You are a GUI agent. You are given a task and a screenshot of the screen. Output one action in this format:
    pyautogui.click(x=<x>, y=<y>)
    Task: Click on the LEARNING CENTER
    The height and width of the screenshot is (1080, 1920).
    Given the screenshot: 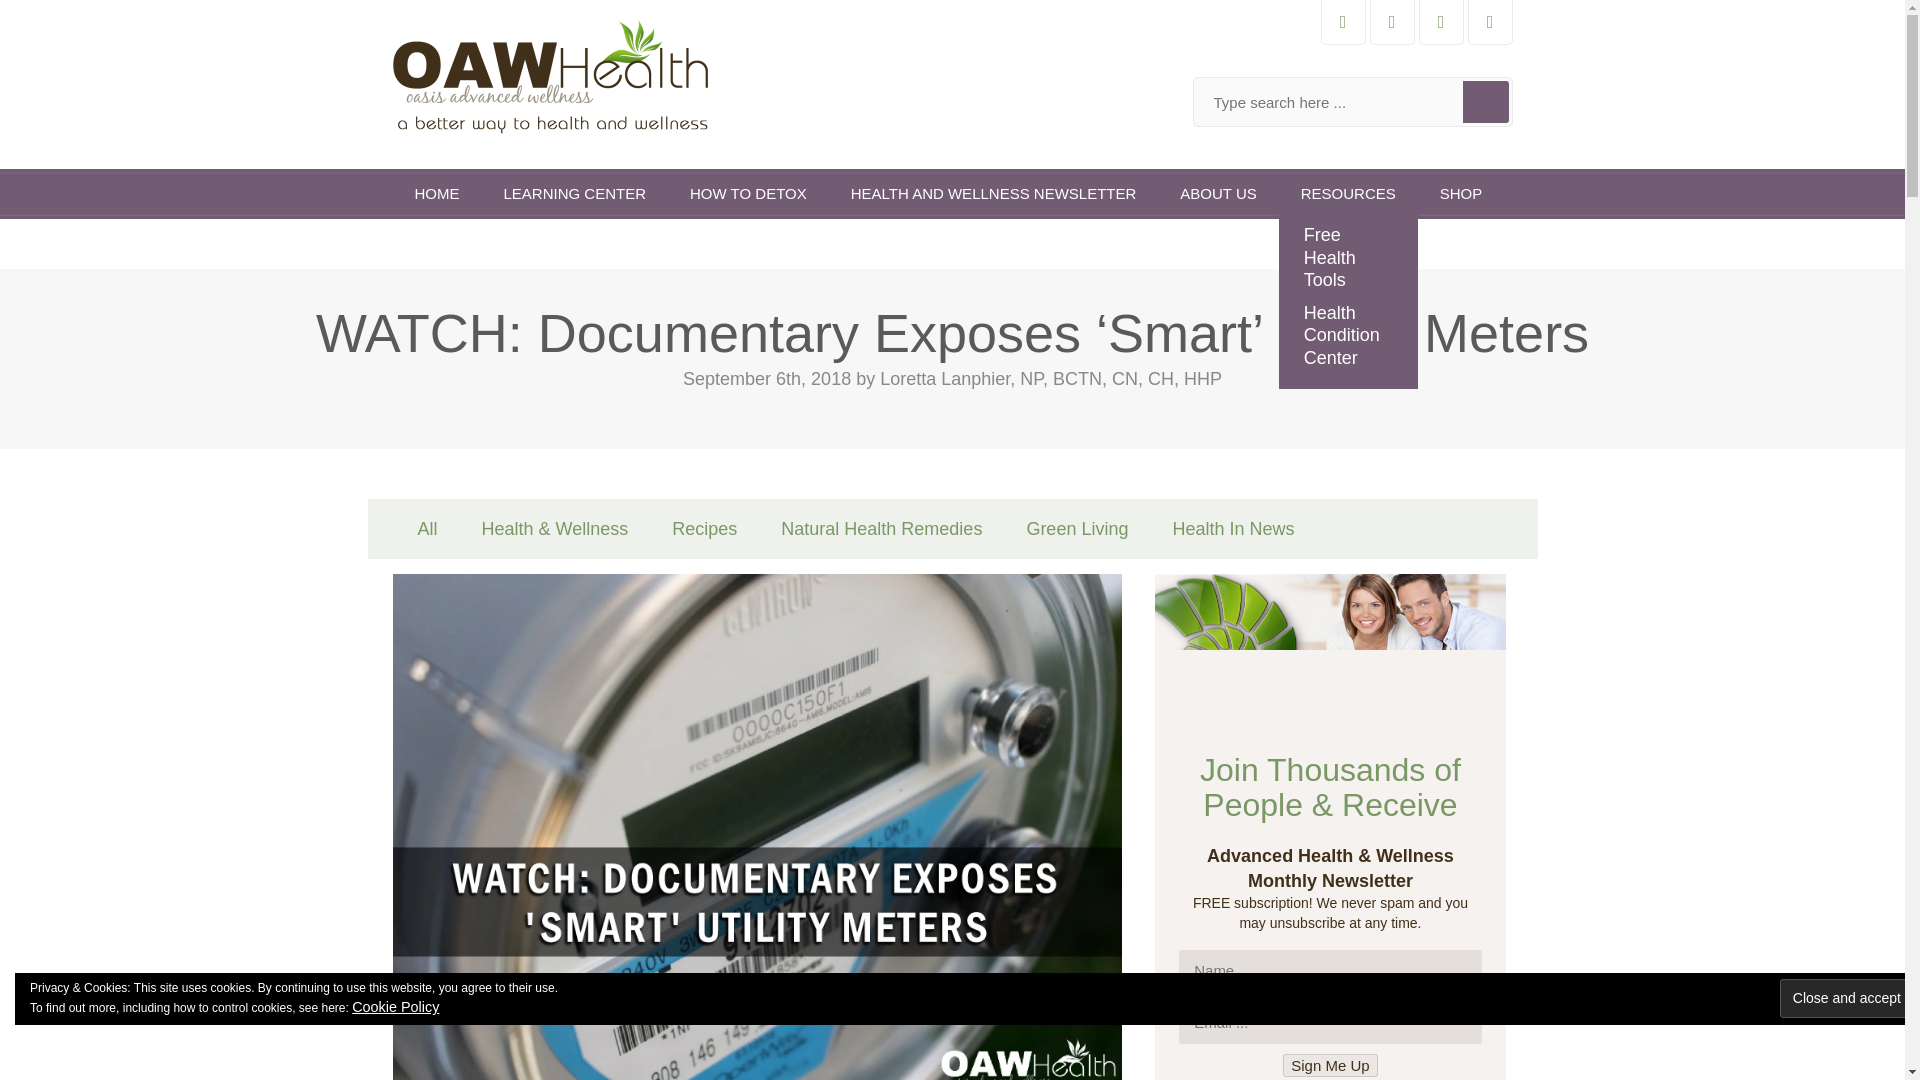 What is the action you would take?
    pyautogui.click(x=574, y=194)
    